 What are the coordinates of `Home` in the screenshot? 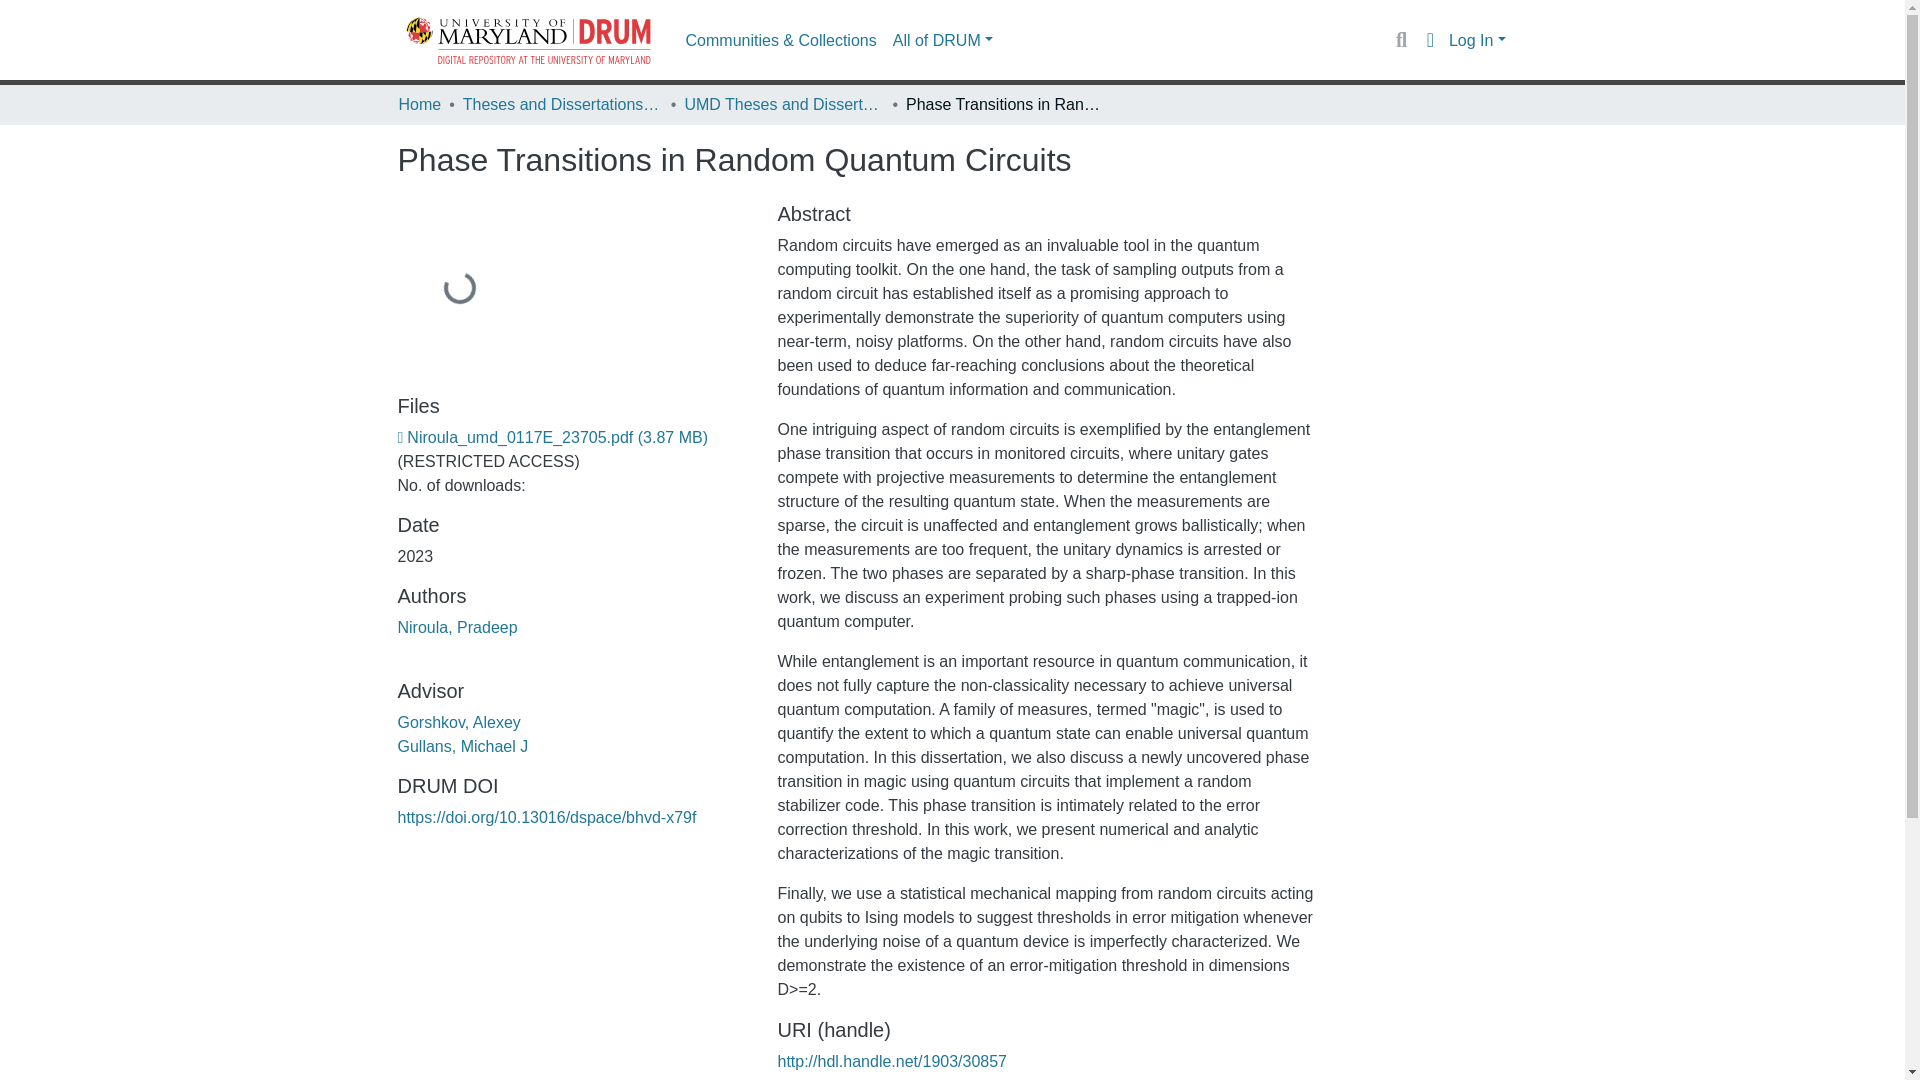 It's located at (419, 104).